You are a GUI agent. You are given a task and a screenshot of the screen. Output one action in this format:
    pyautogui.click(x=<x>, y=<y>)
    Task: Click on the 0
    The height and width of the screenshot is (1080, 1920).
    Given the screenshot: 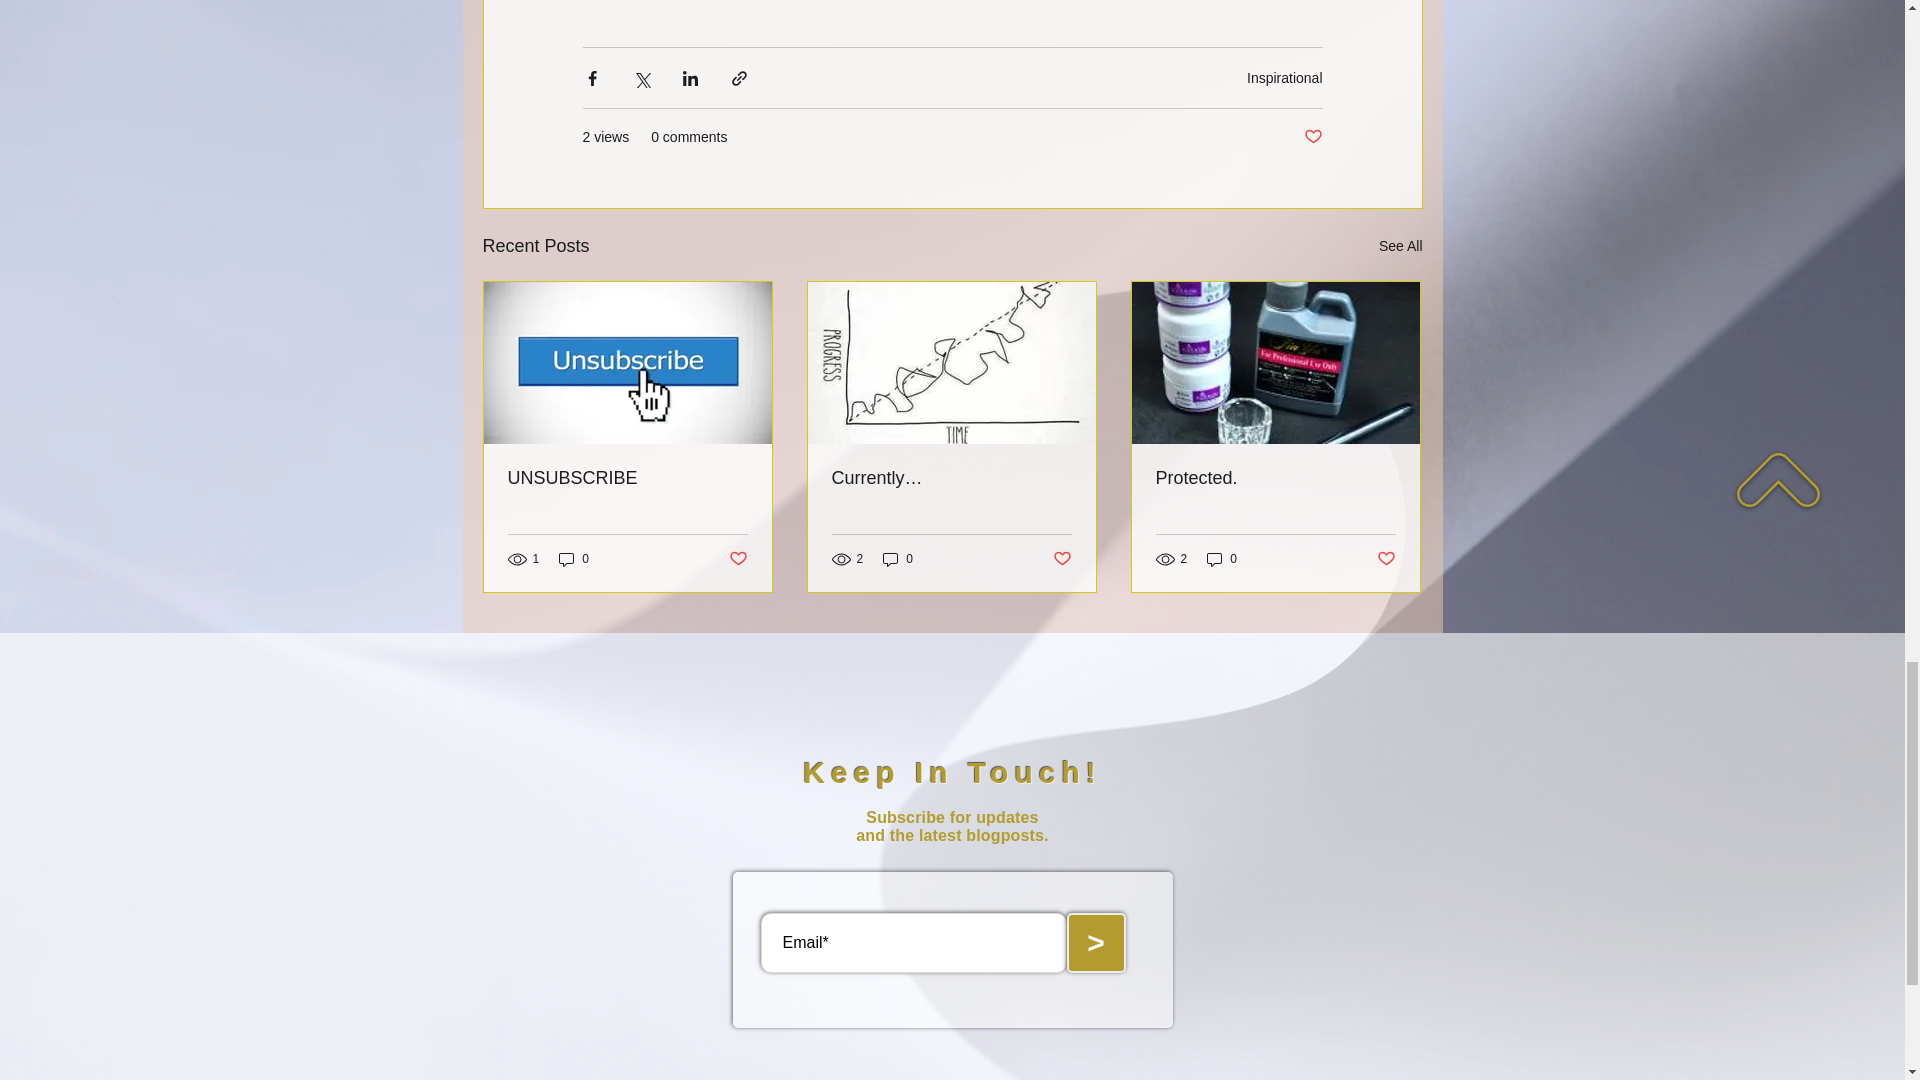 What is the action you would take?
    pyautogui.click(x=574, y=559)
    